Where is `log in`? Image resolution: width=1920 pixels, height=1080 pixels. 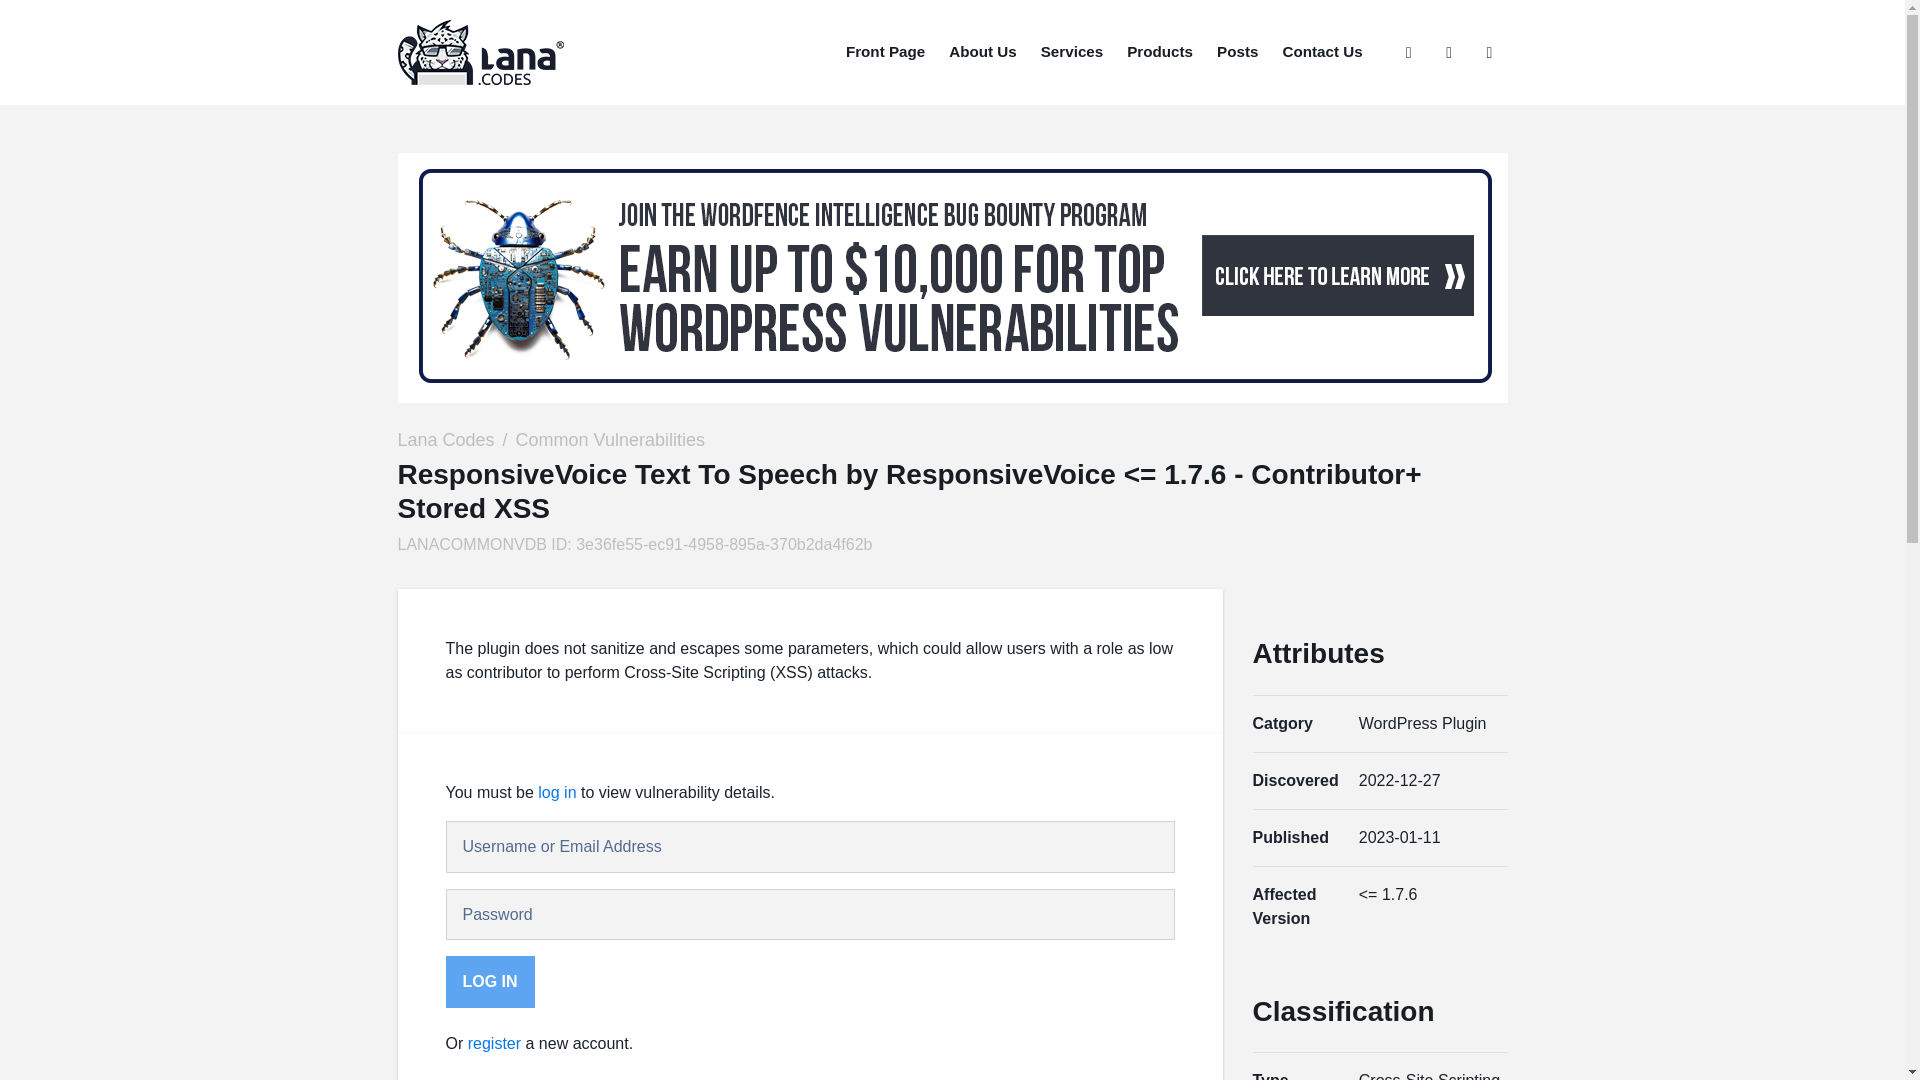
log in is located at coordinates (556, 792).